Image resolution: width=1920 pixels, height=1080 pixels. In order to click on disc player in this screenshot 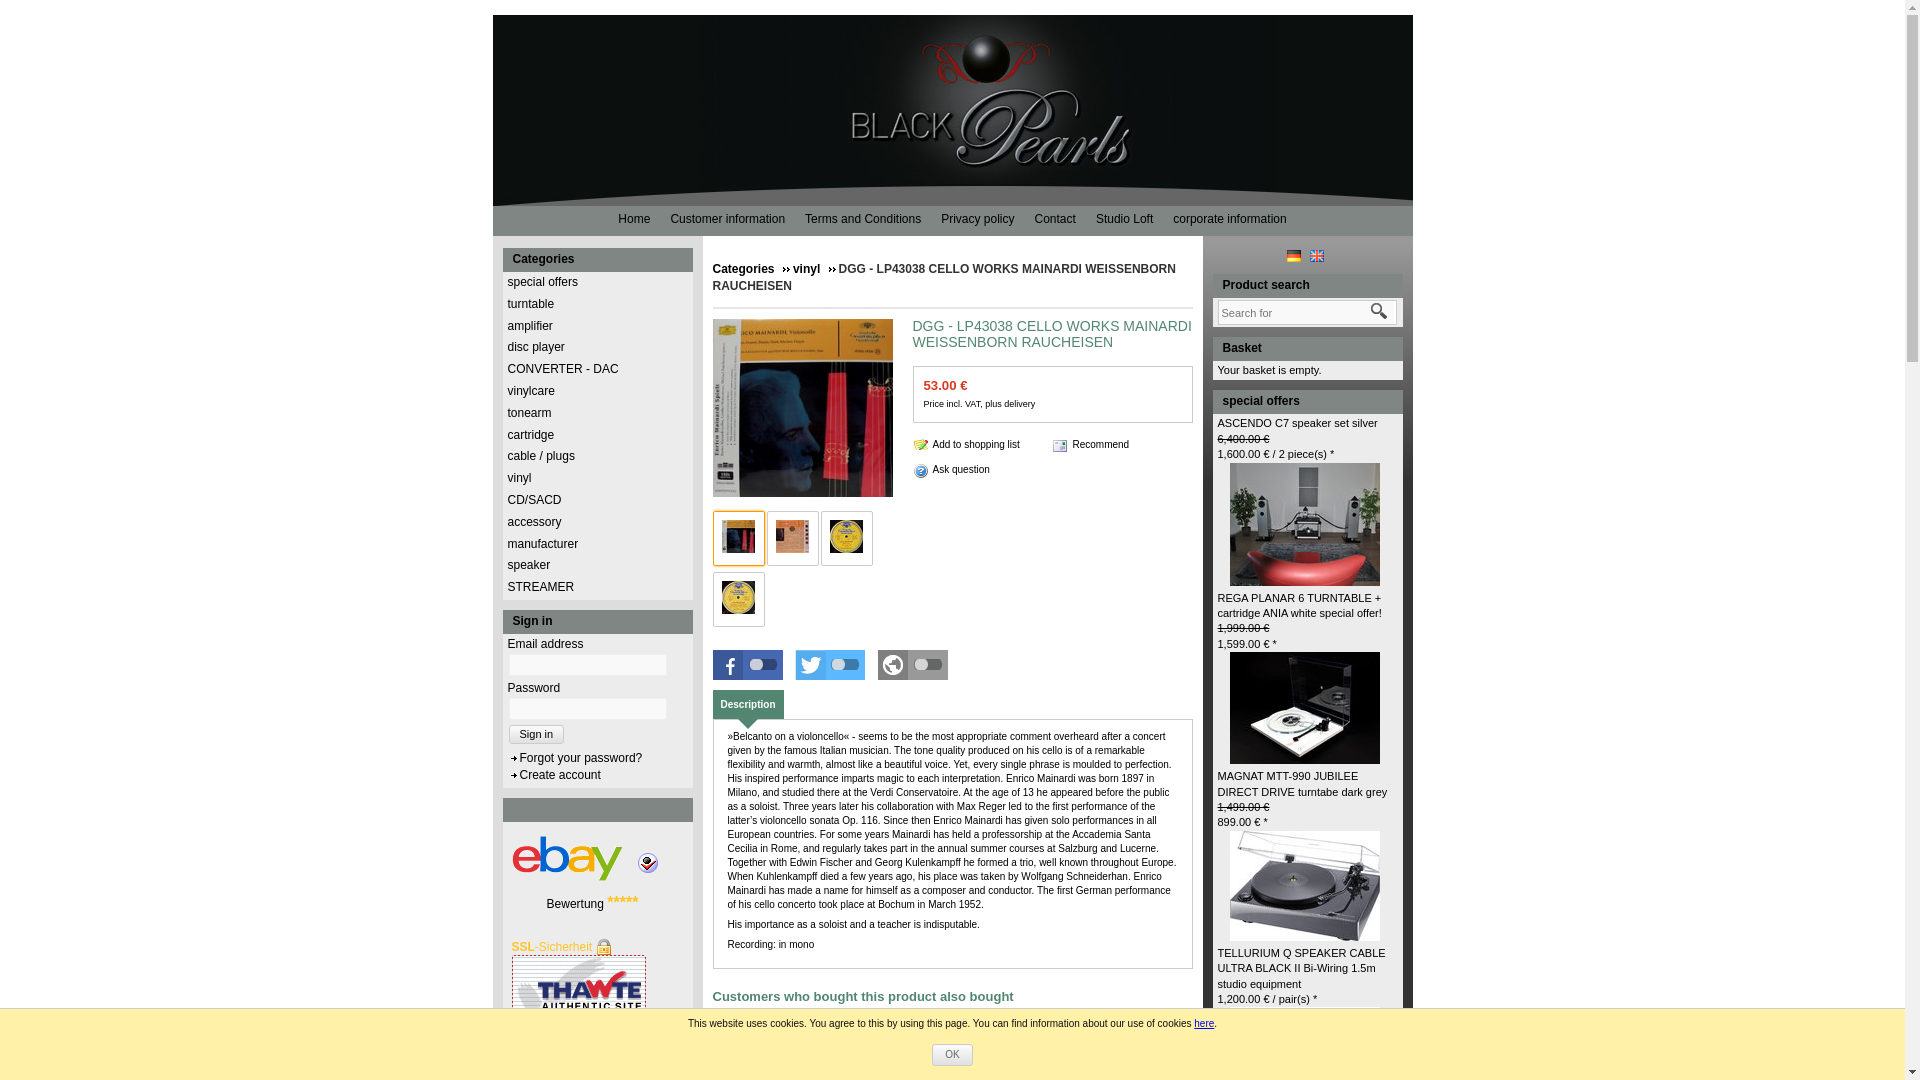, I will do `click(536, 347)`.